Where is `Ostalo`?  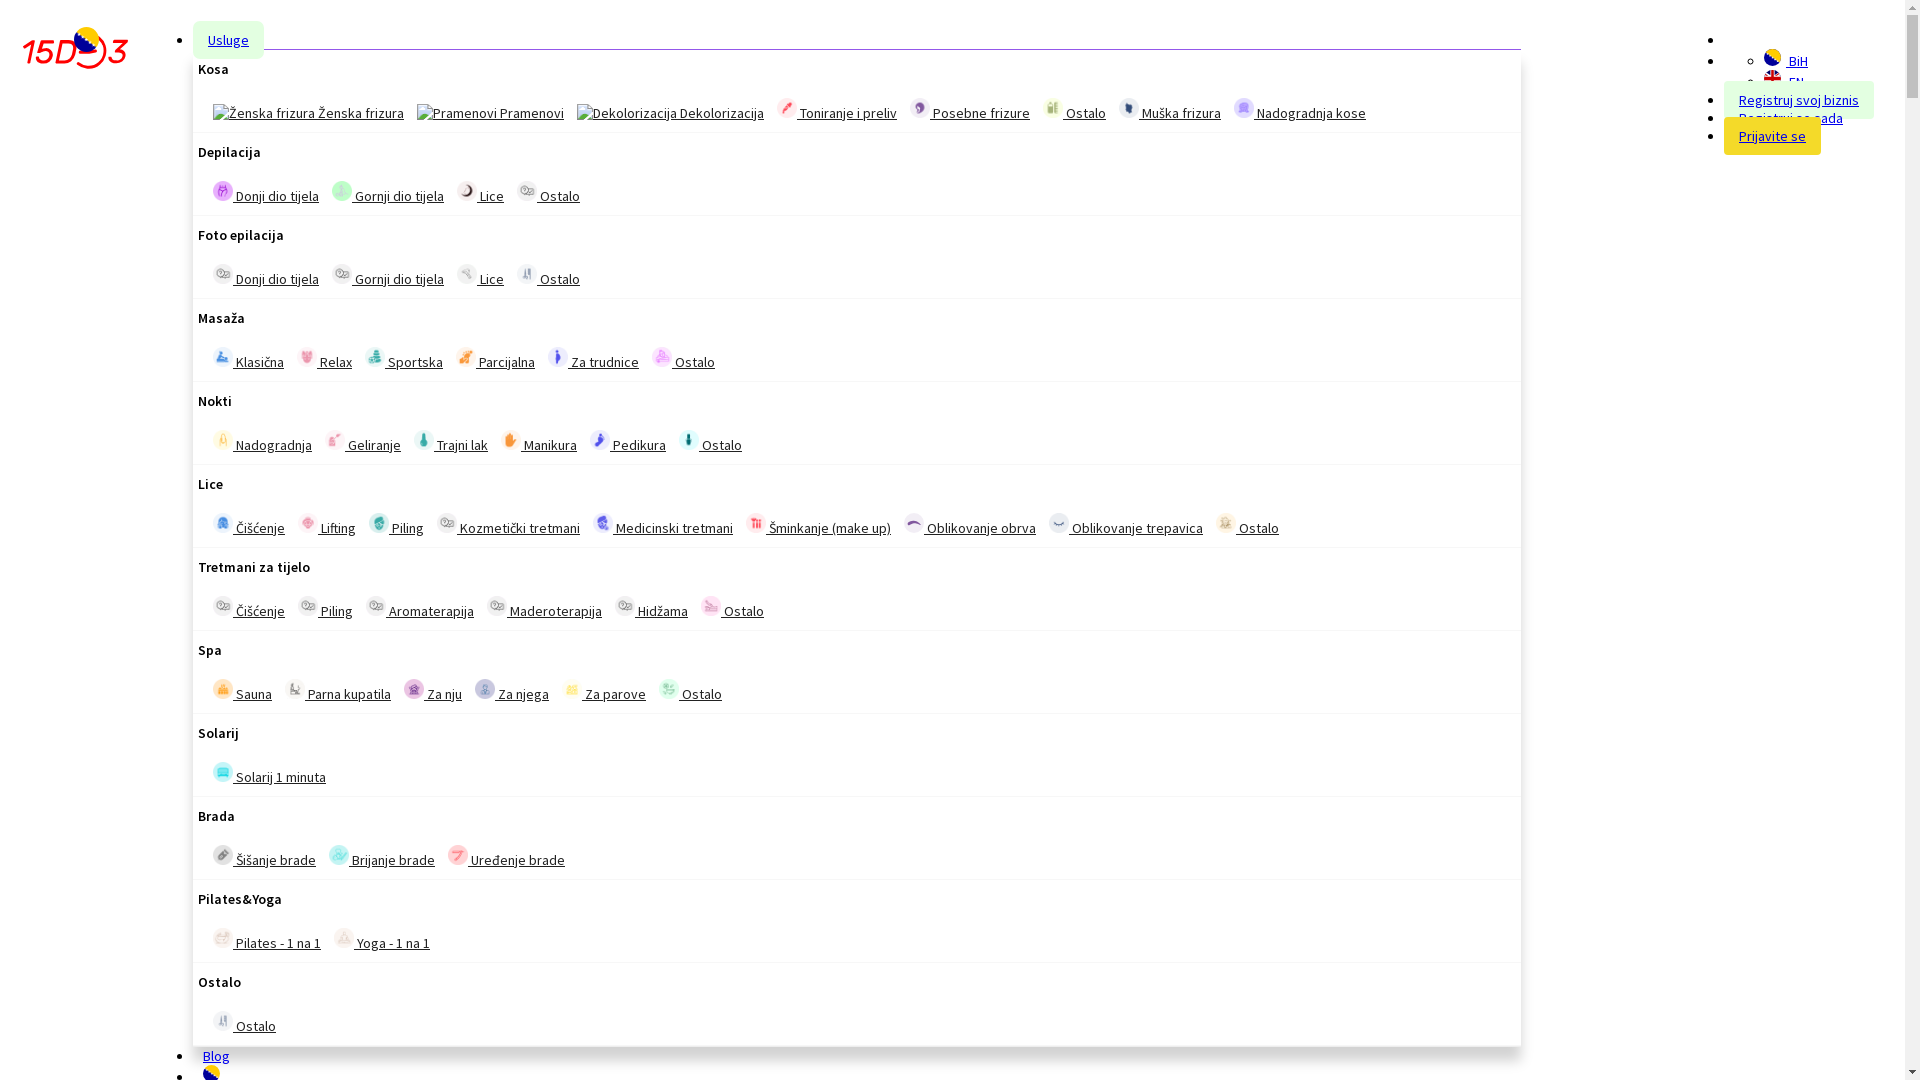
Ostalo is located at coordinates (223, 1021).